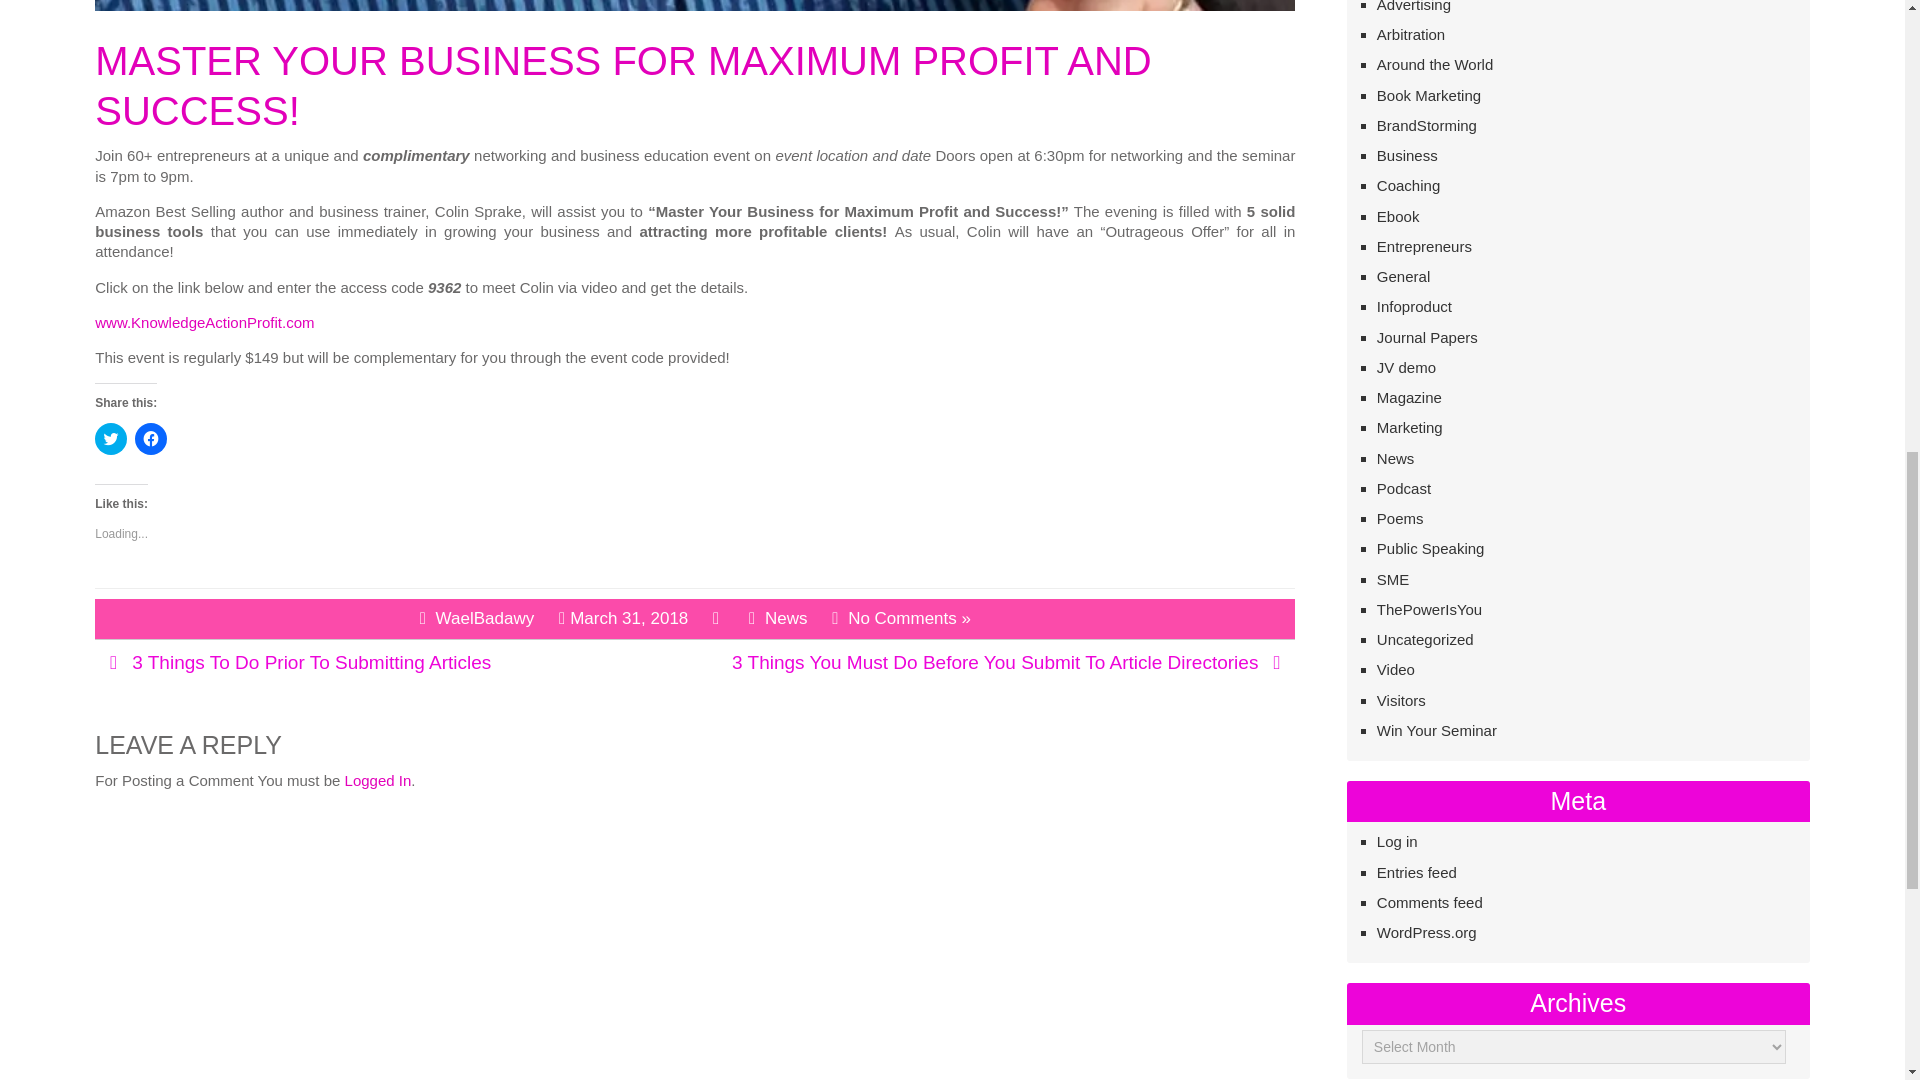 The height and width of the screenshot is (1080, 1920). What do you see at coordinates (150, 438) in the screenshot?
I see `Click to share on Facebook` at bounding box center [150, 438].